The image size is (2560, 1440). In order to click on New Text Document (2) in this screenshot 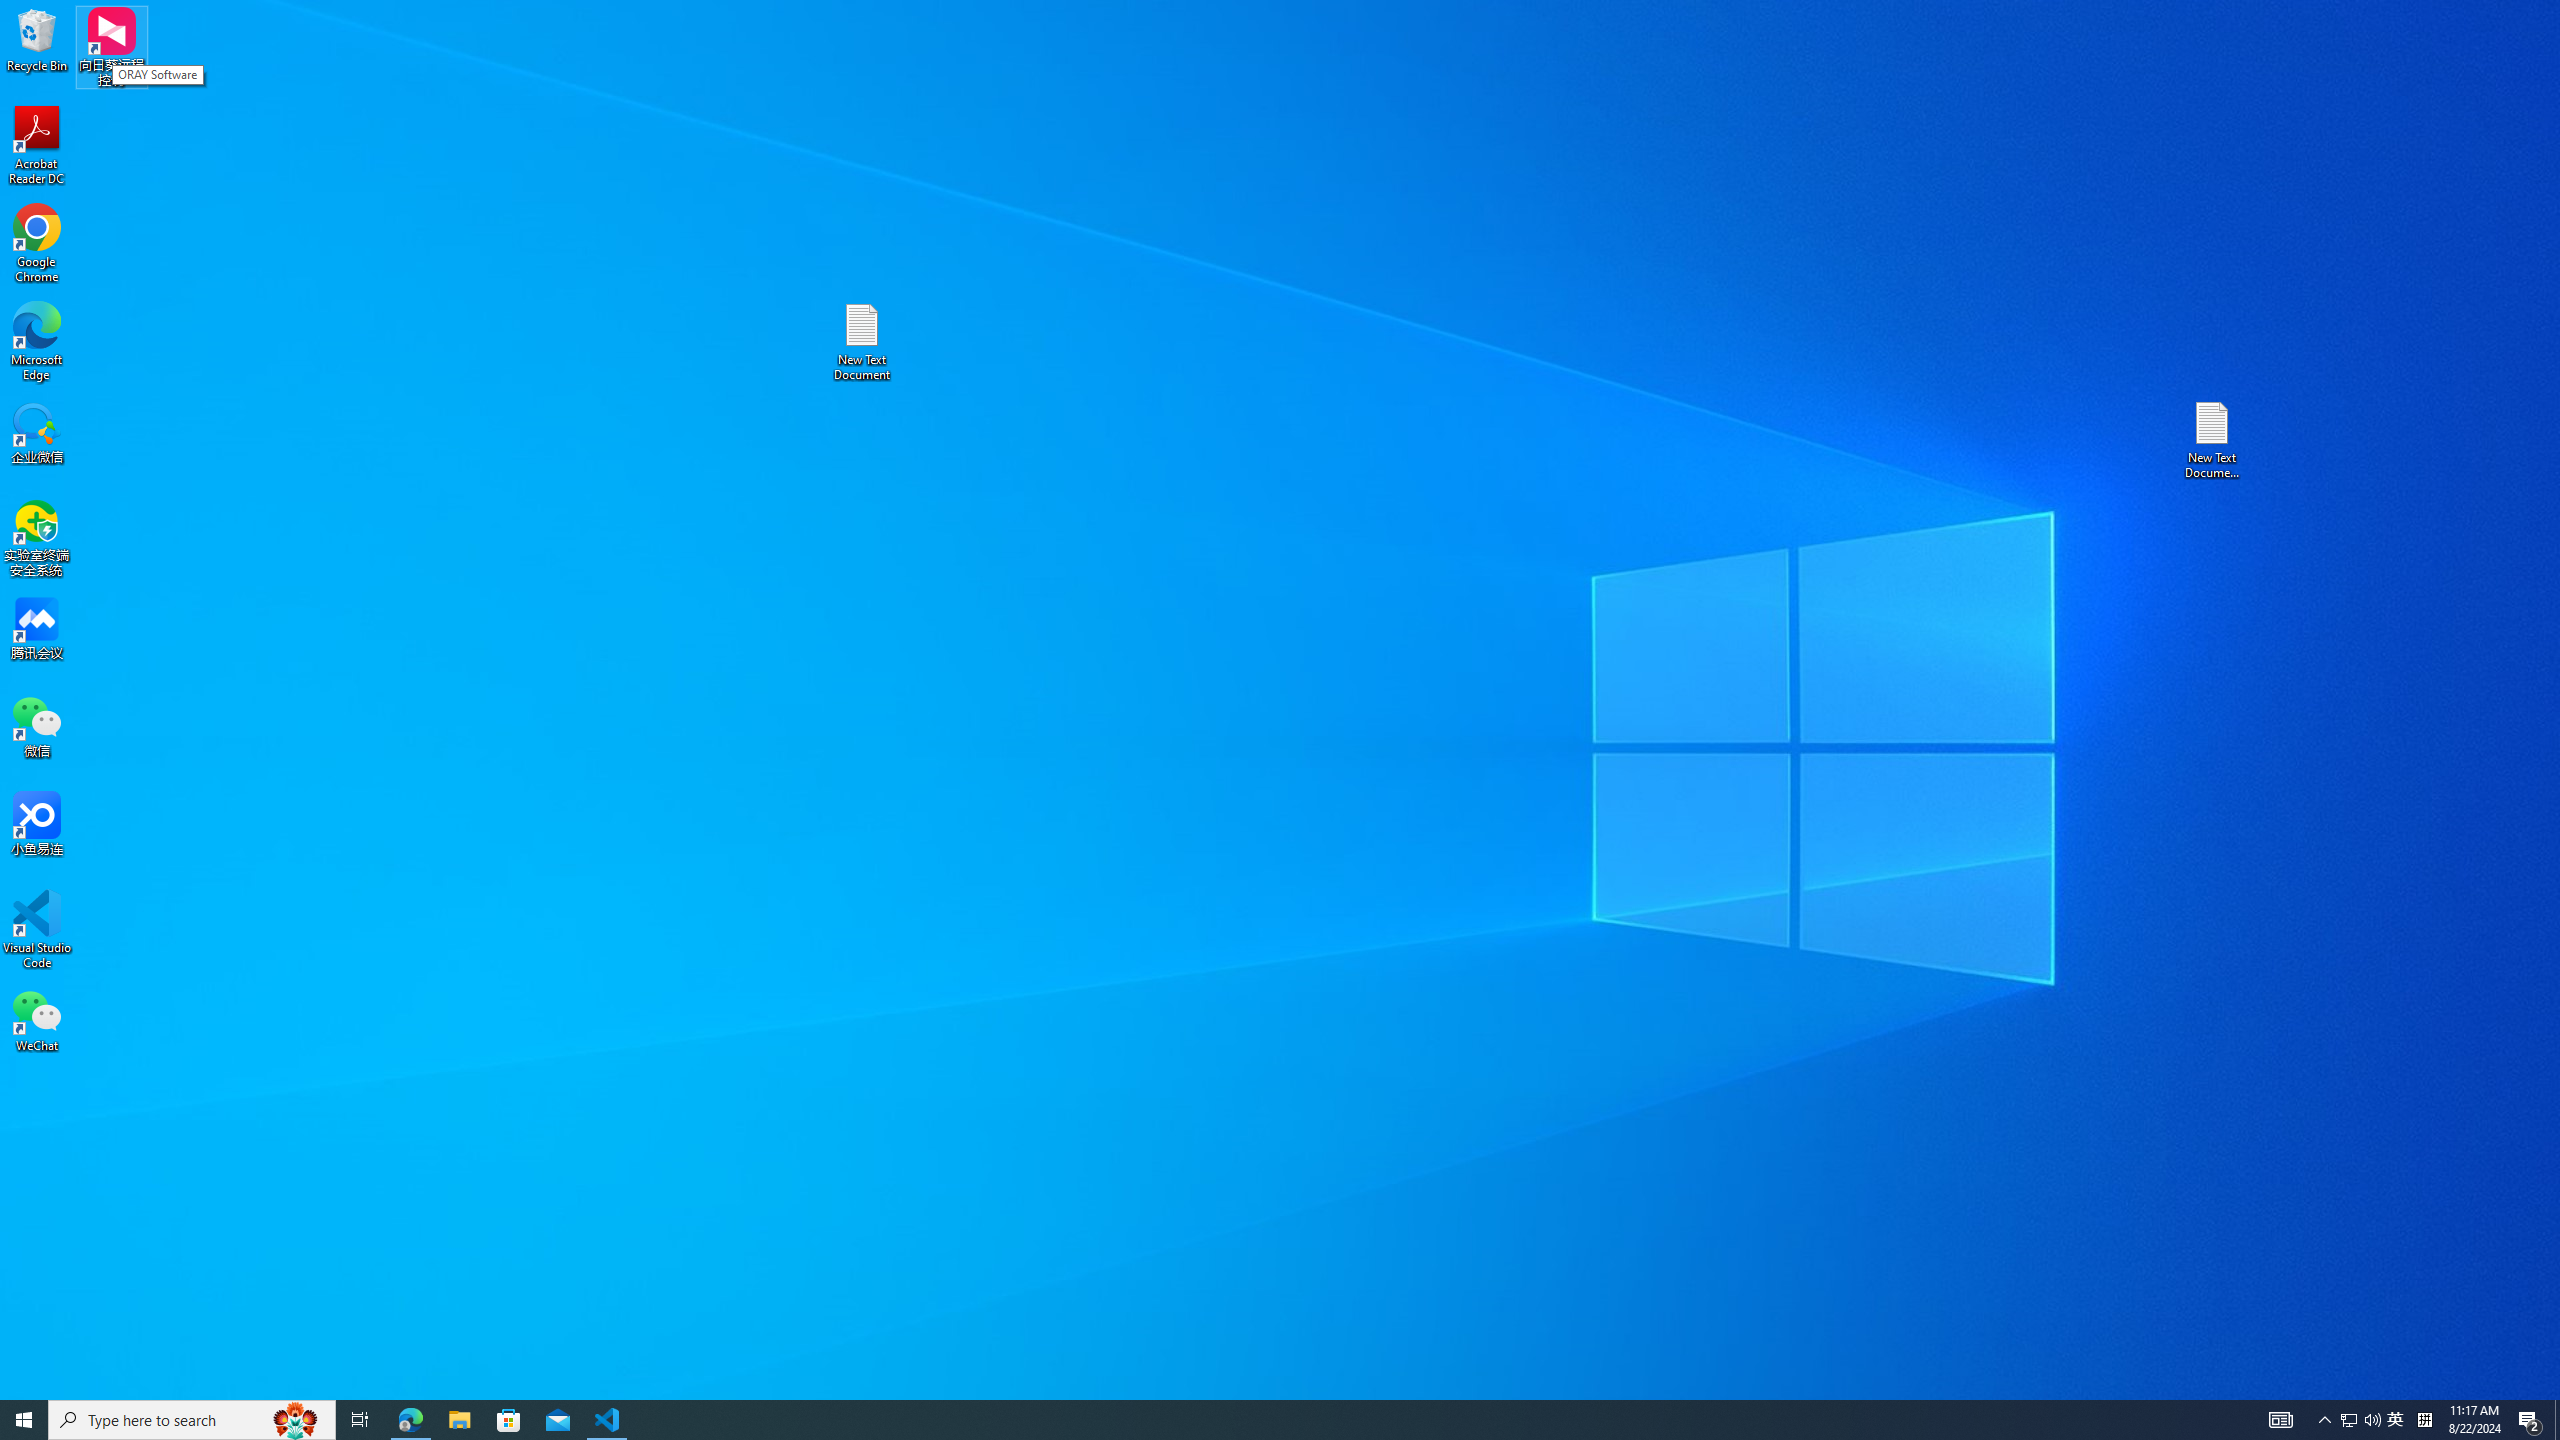, I will do `click(2213, 440)`.